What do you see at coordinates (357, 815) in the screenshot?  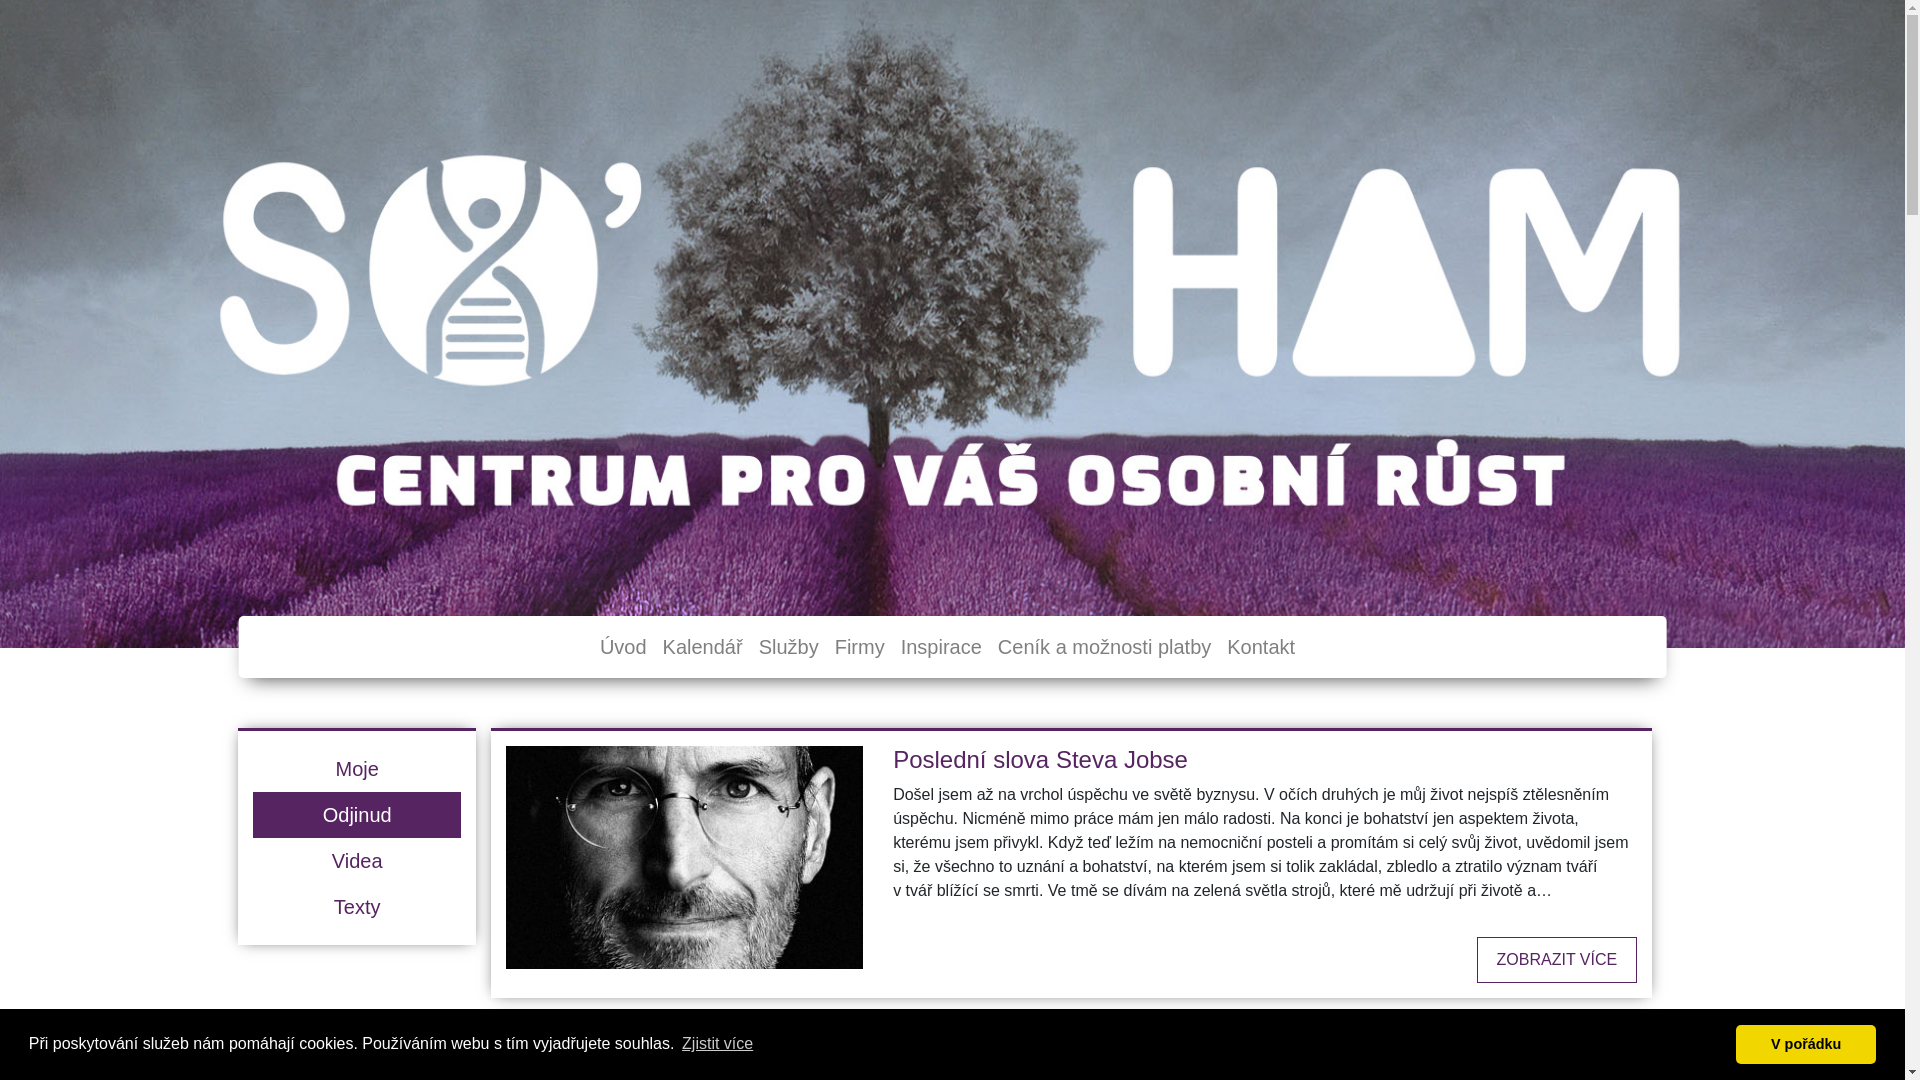 I see `Odjinud` at bounding box center [357, 815].